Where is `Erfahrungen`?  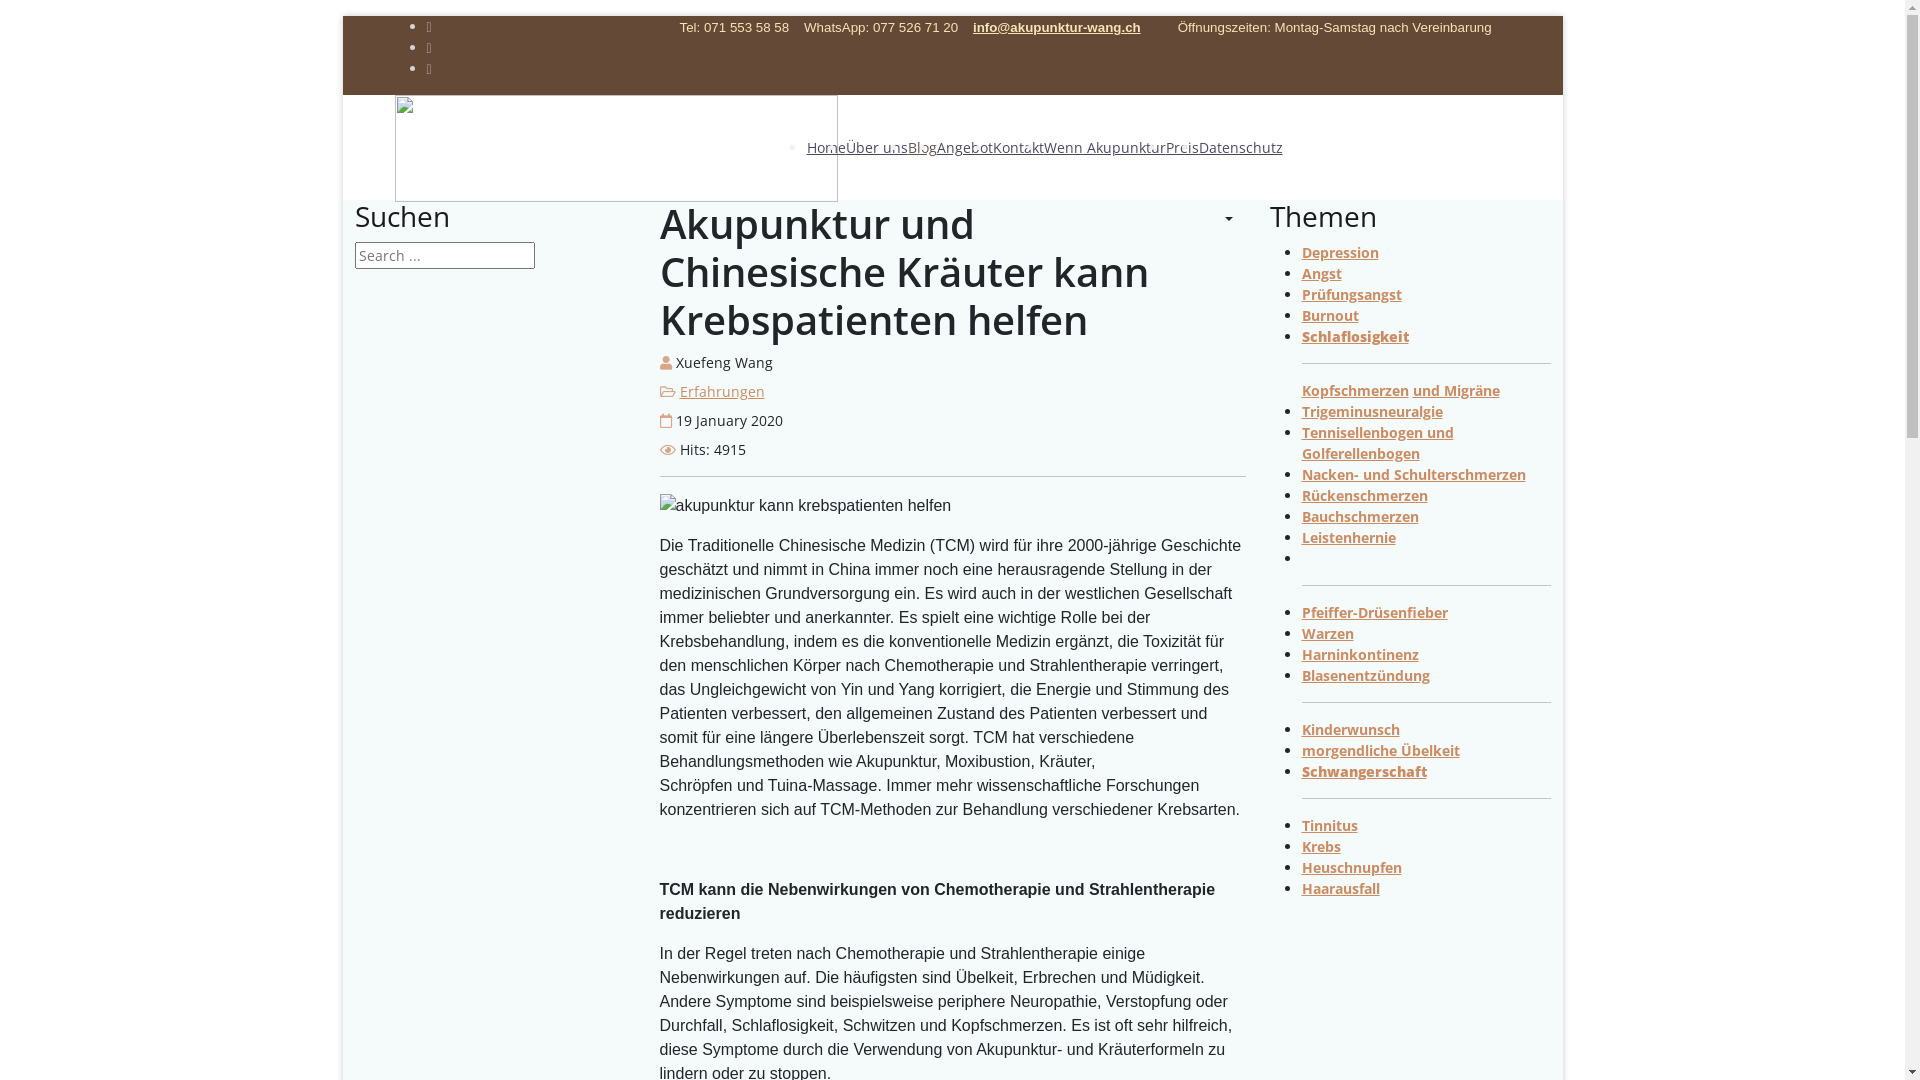 Erfahrungen is located at coordinates (722, 392).